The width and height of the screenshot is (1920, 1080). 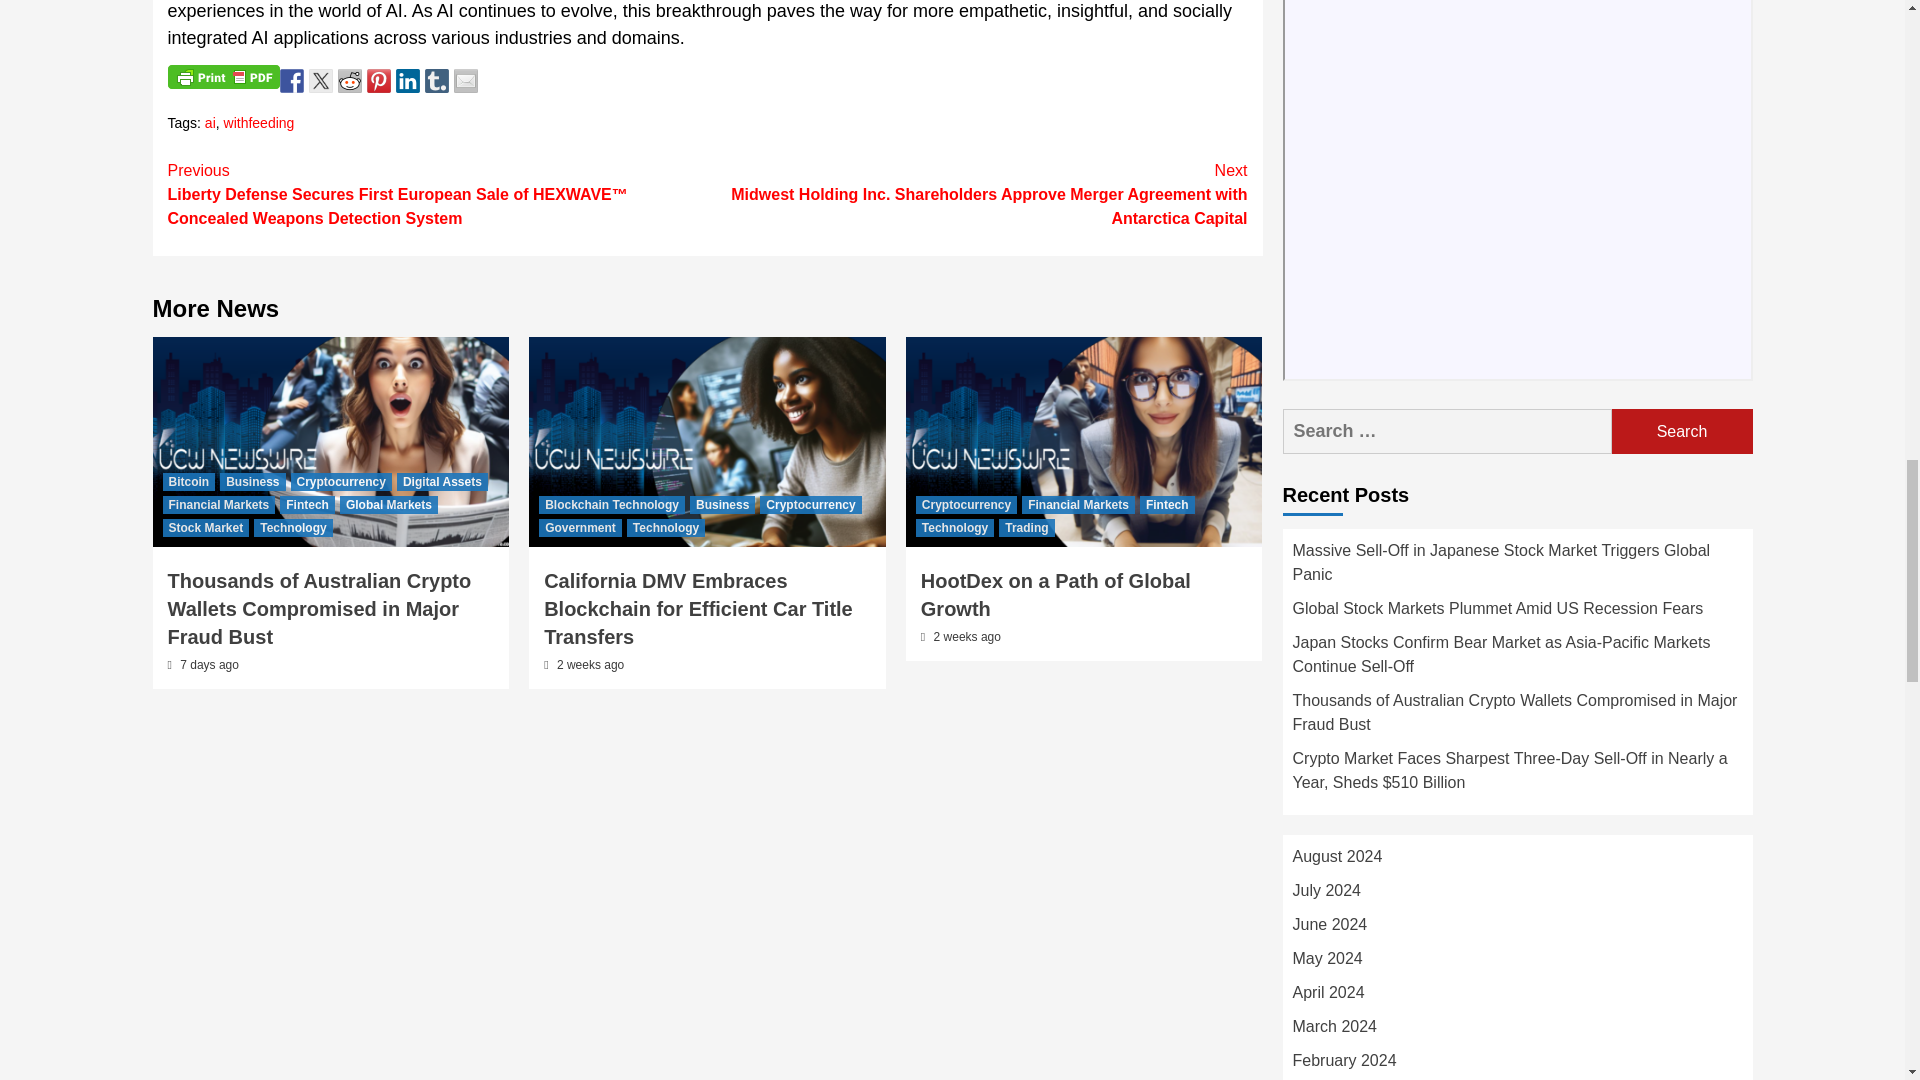 I want to click on Search, so click(x=1682, y=431).